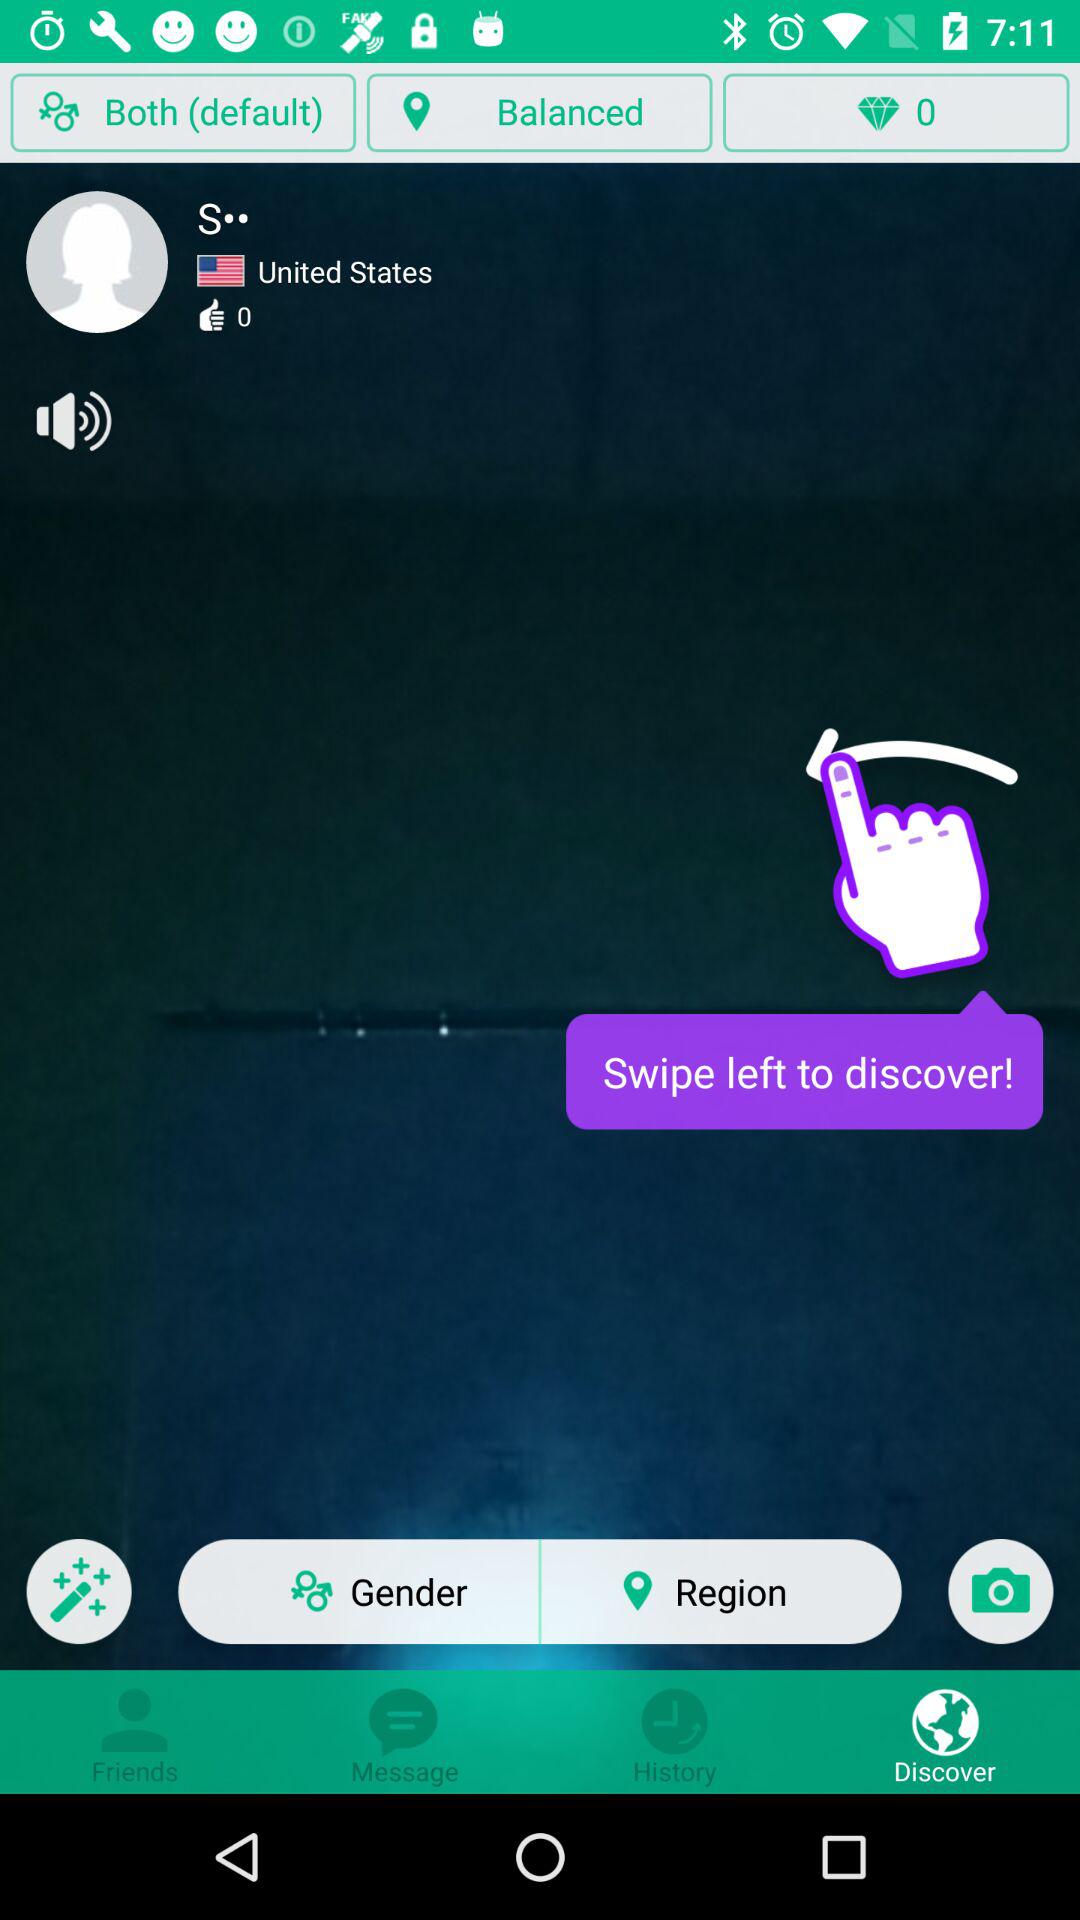 This screenshot has width=1080, height=1920. What do you see at coordinates (183, 112) in the screenshot?
I see `select the button left to balanced` at bounding box center [183, 112].